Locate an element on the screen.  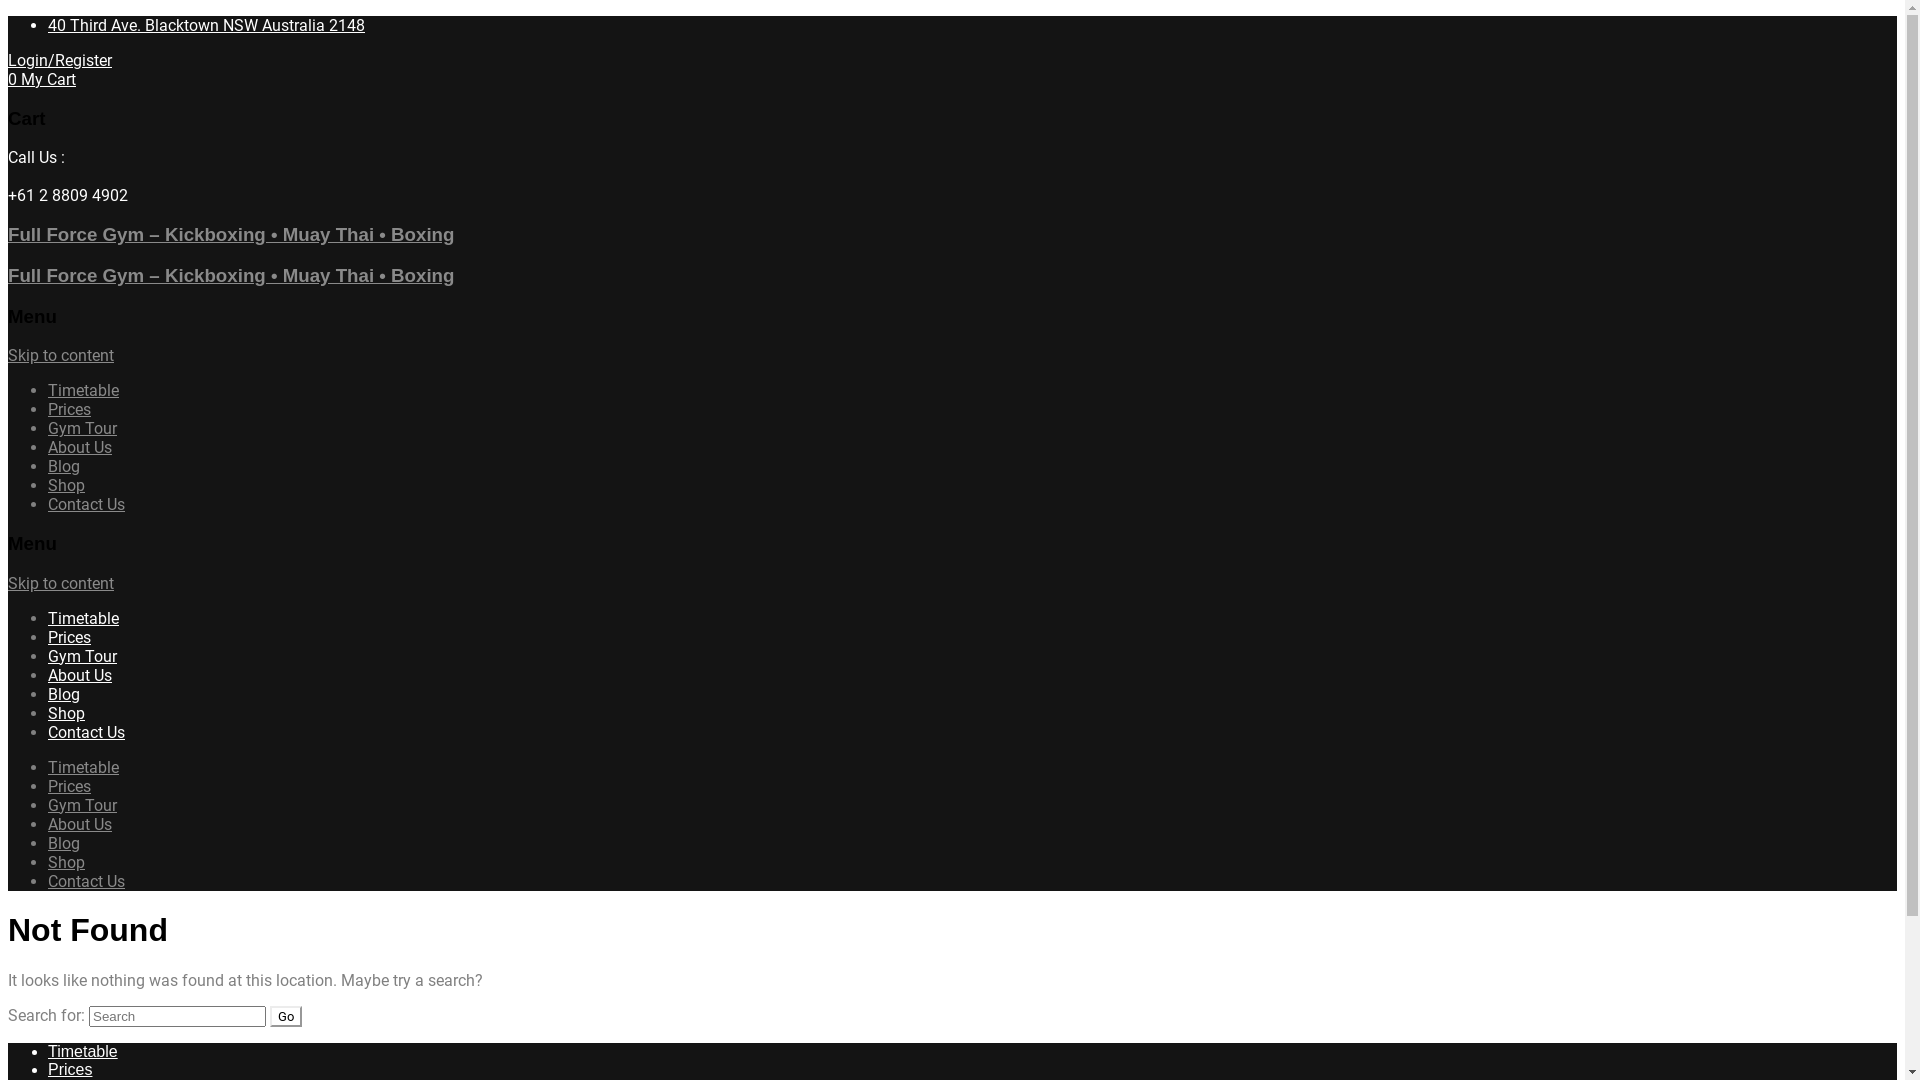
Timetable is located at coordinates (84, 390).